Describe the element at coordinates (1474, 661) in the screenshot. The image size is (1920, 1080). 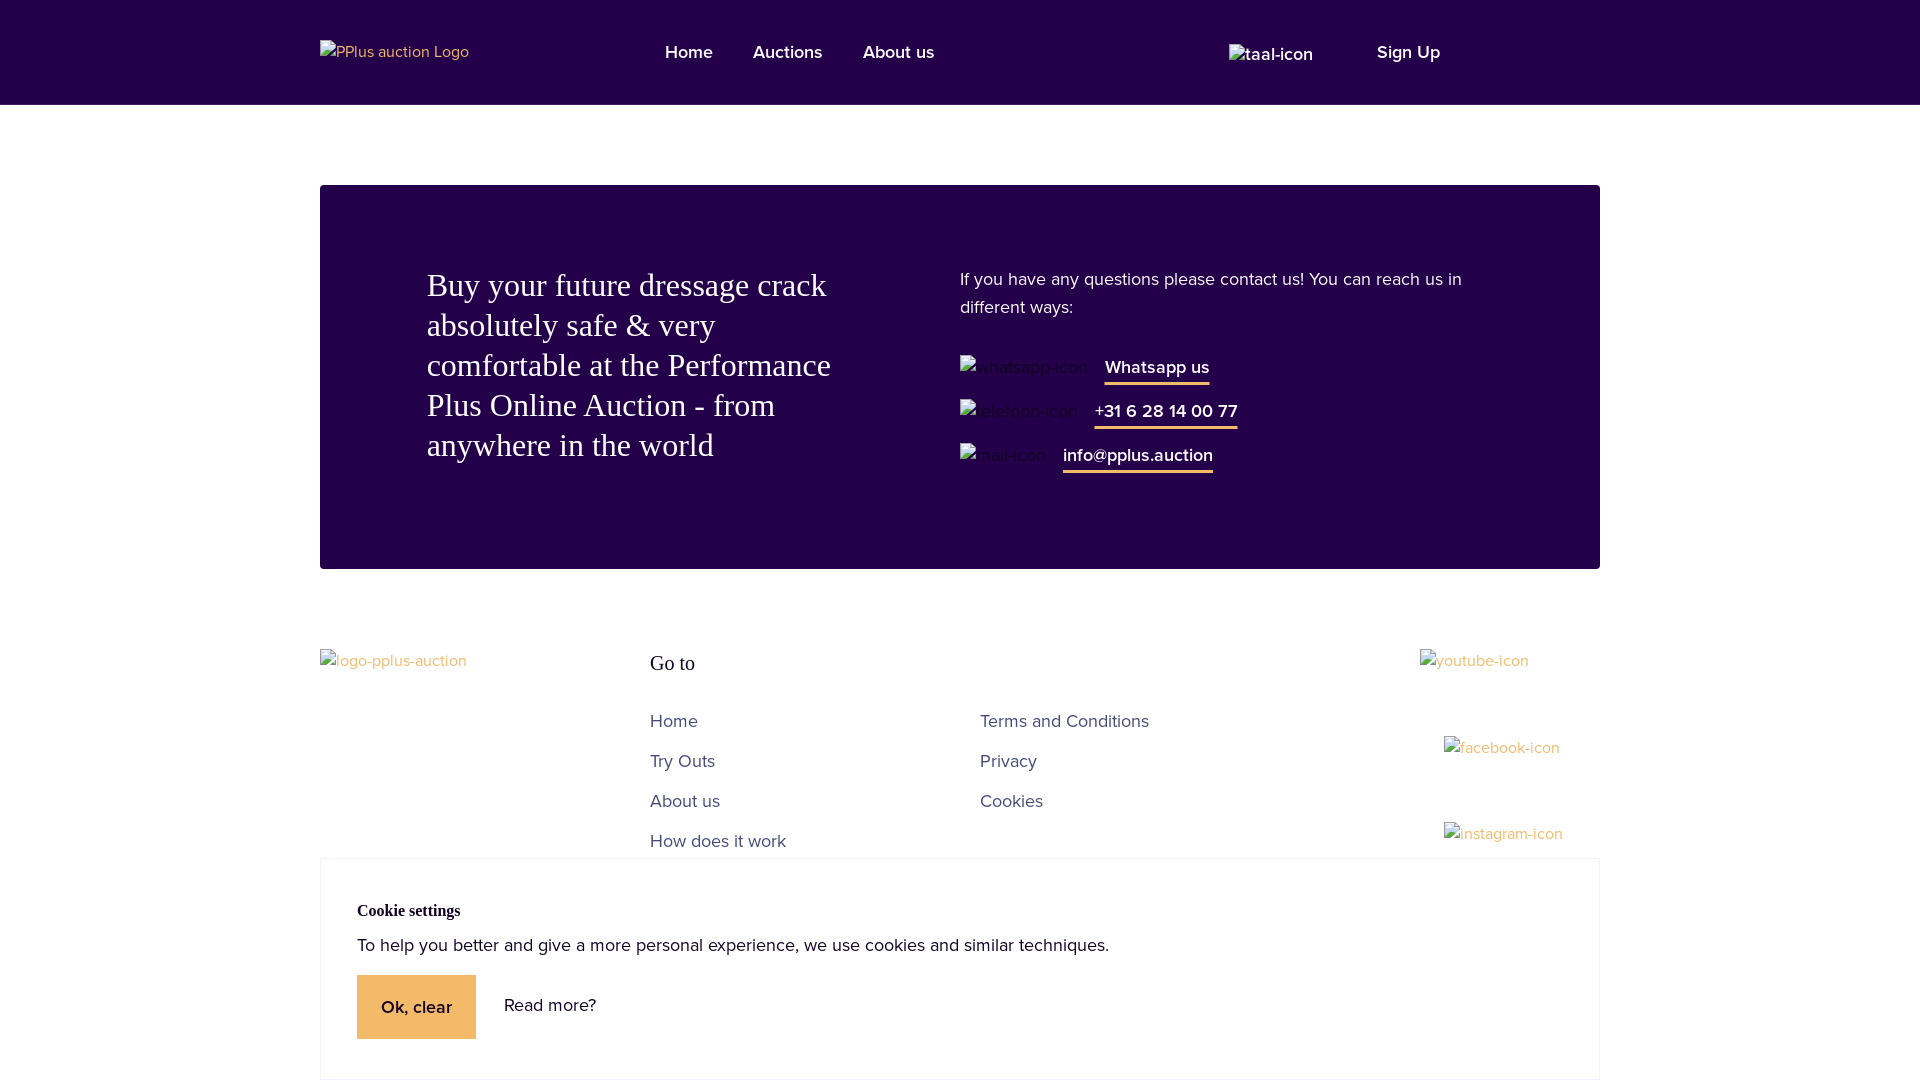
I see `youtube-icon` at that location.